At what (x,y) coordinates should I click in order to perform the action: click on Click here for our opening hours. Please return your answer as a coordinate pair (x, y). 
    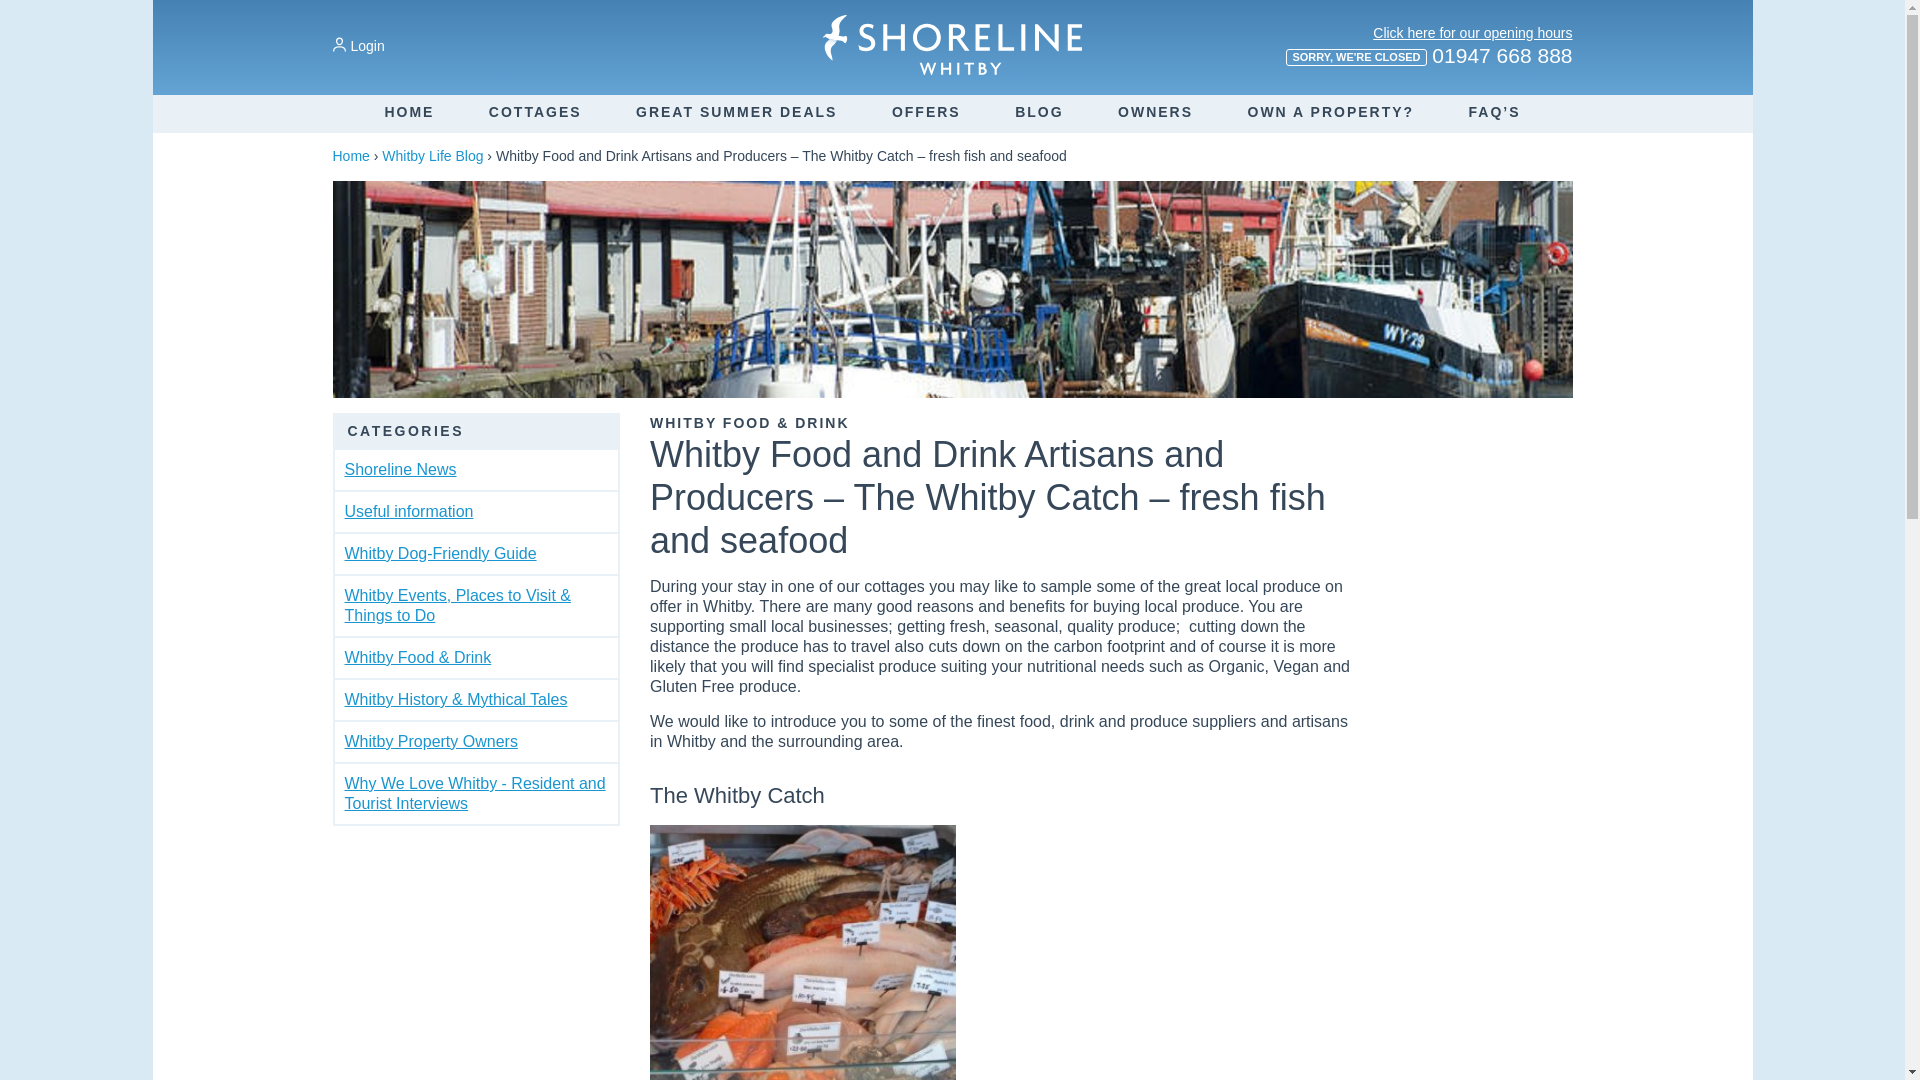
    Looking at the image, I should click on (1472, 32).